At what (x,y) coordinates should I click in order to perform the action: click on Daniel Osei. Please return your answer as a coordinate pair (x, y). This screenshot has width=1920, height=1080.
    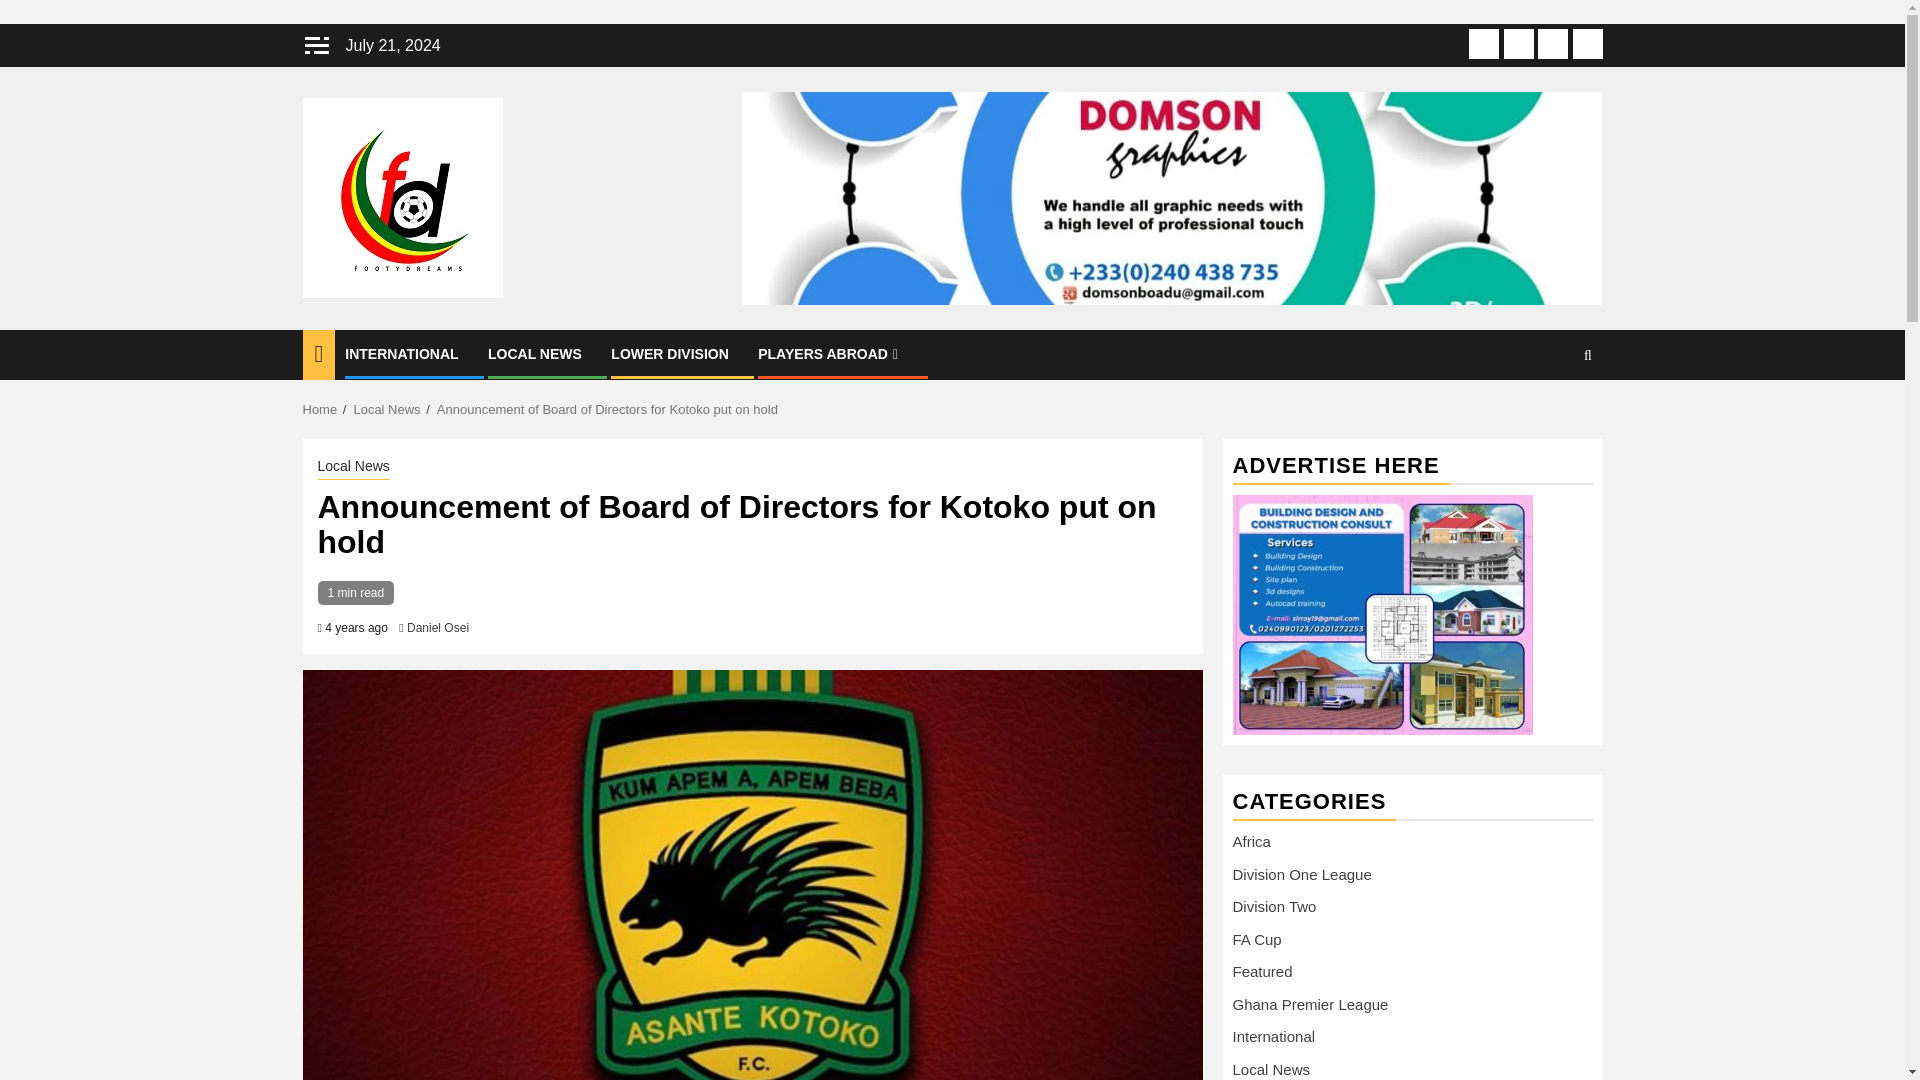
    Looking at the image, I should click on (438, 628).